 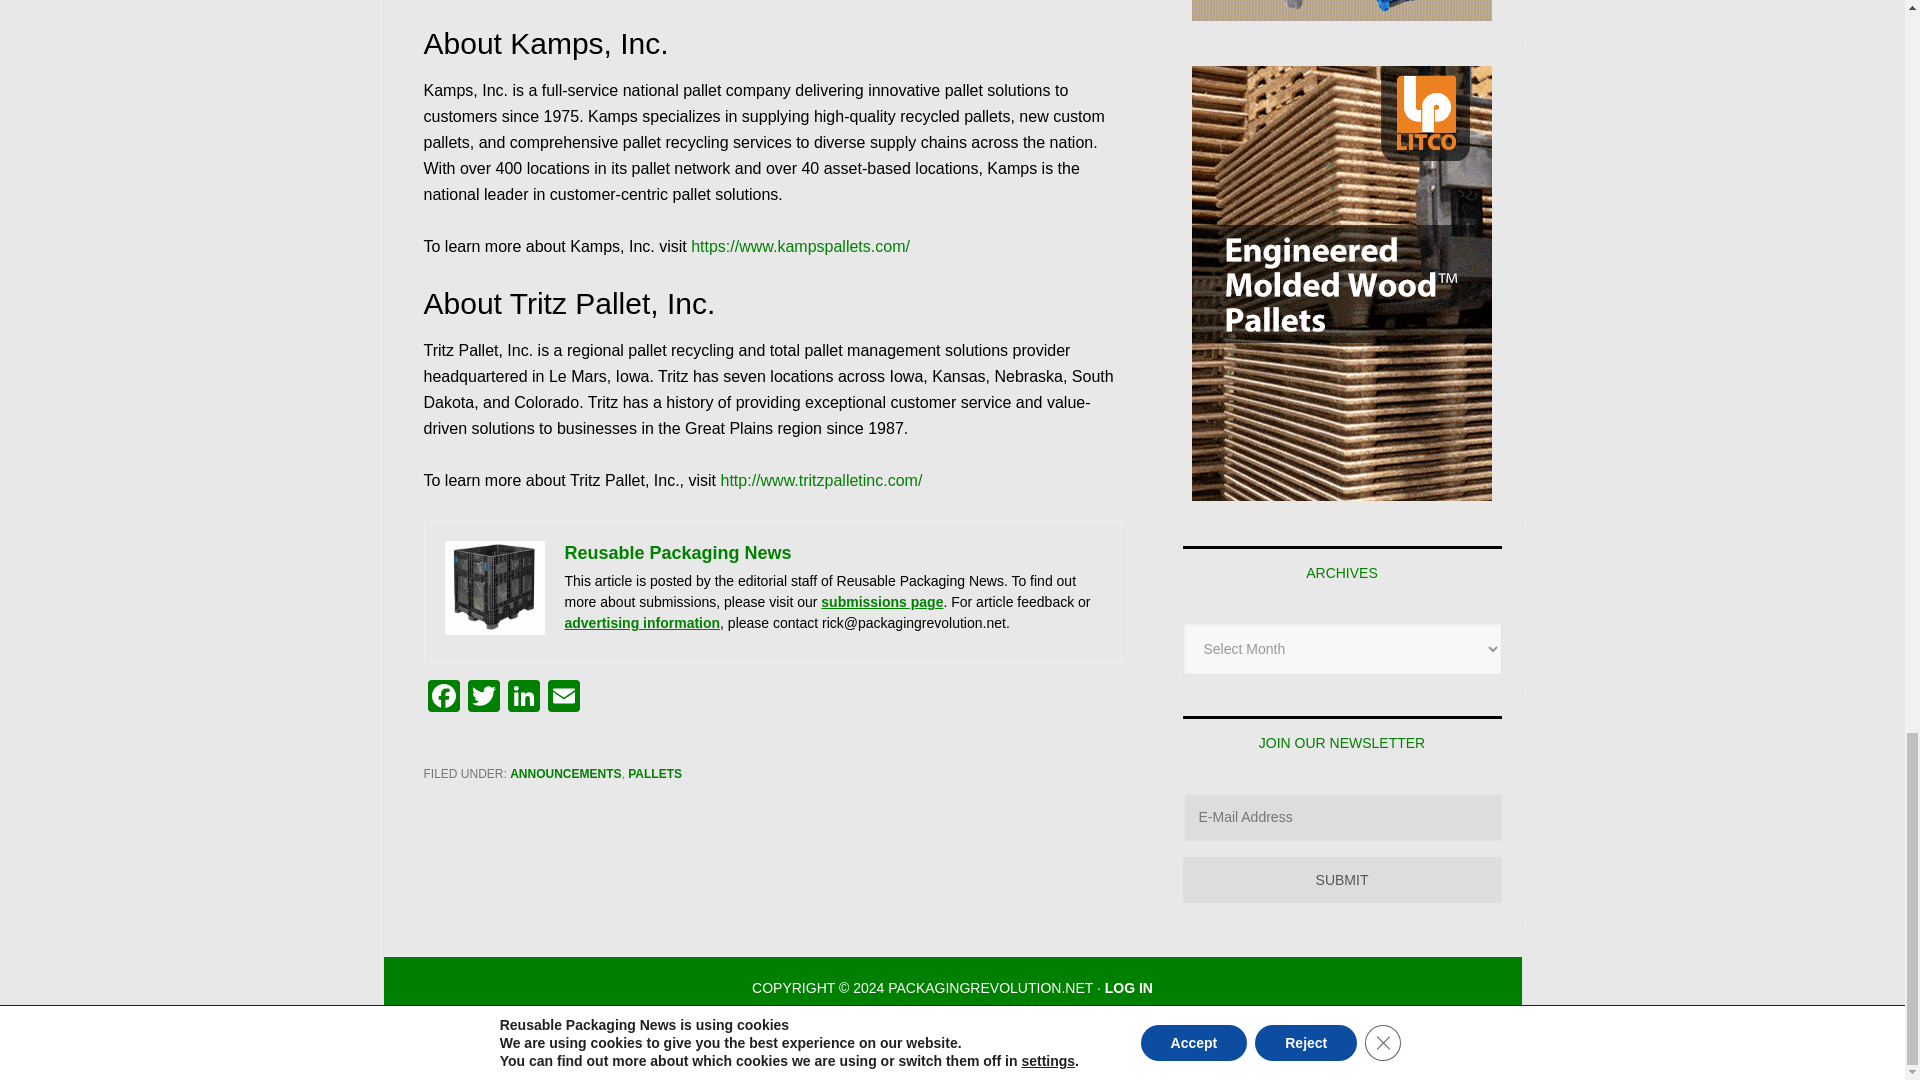 I want to click on Twitter, so click(x=484, y=698).